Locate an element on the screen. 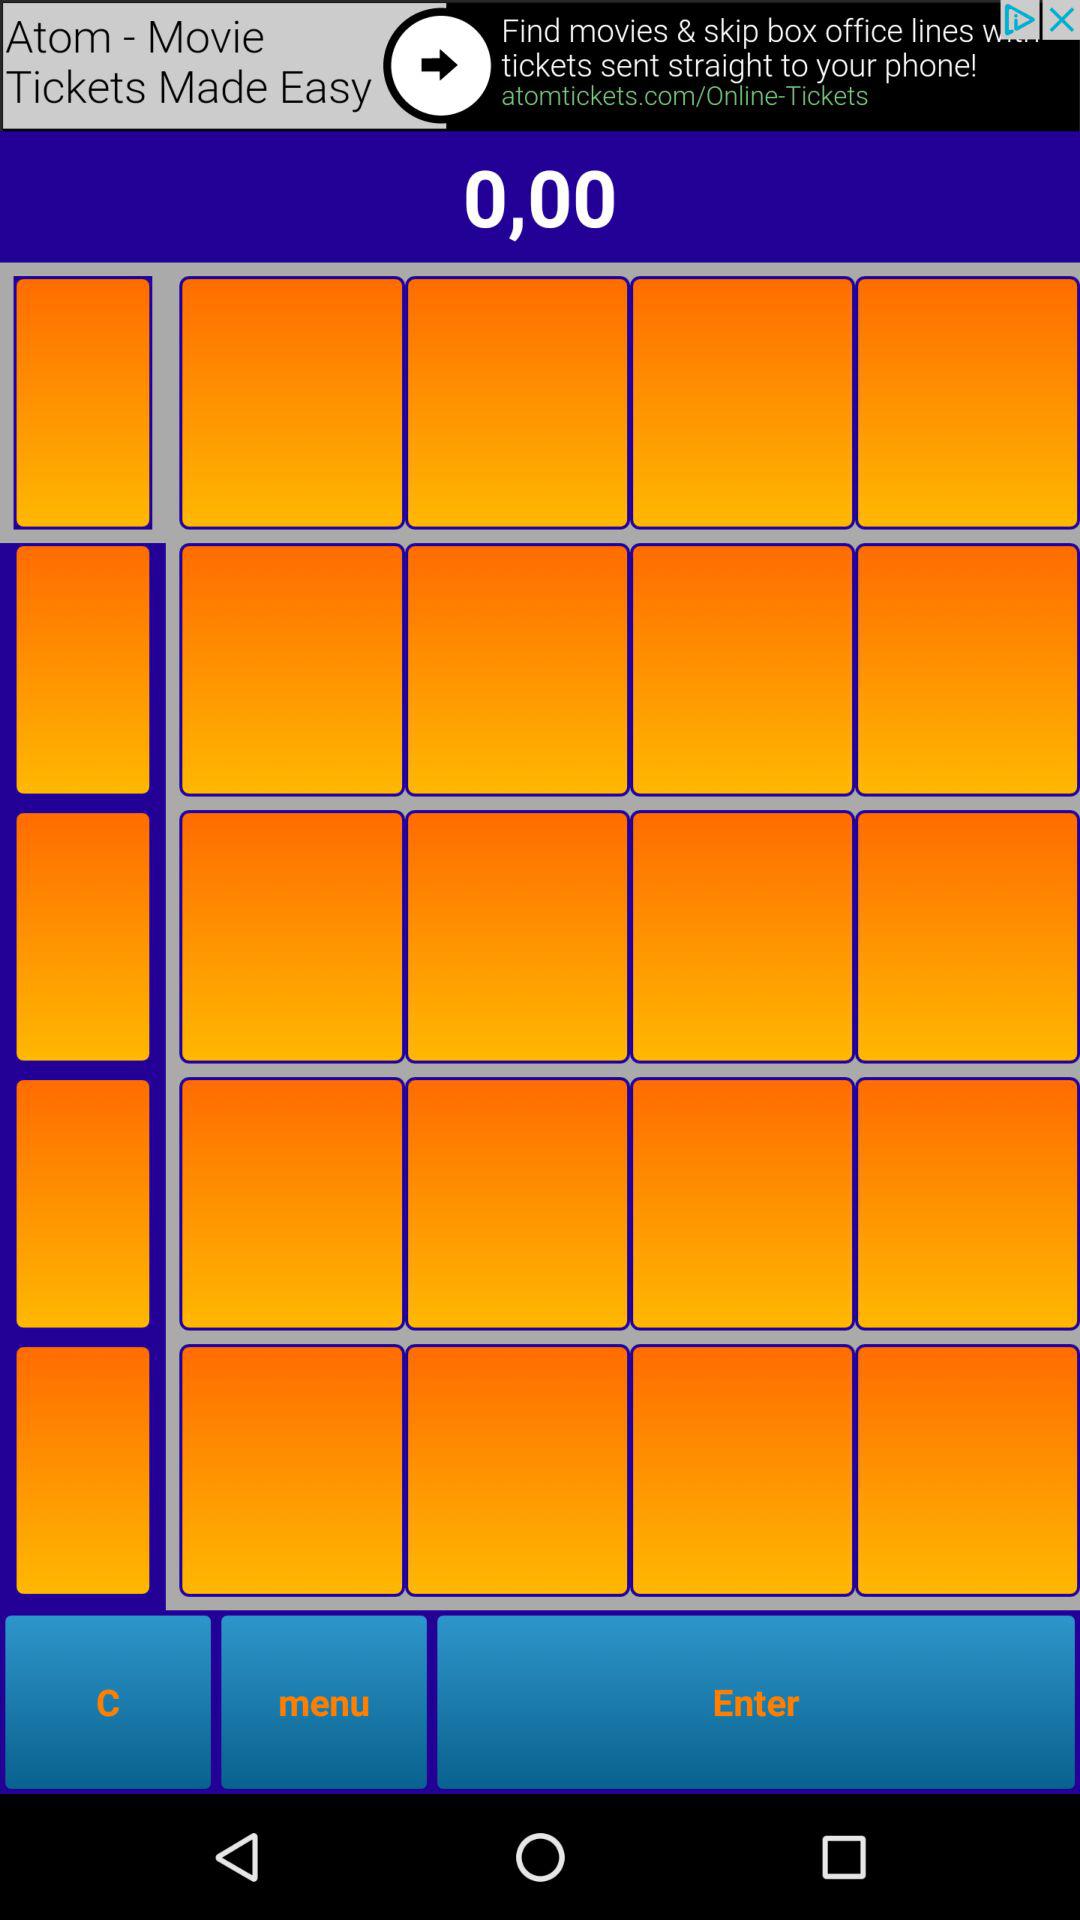 This screenshot has height=1920, width=1080. add item is located at coordinates (292, 936).